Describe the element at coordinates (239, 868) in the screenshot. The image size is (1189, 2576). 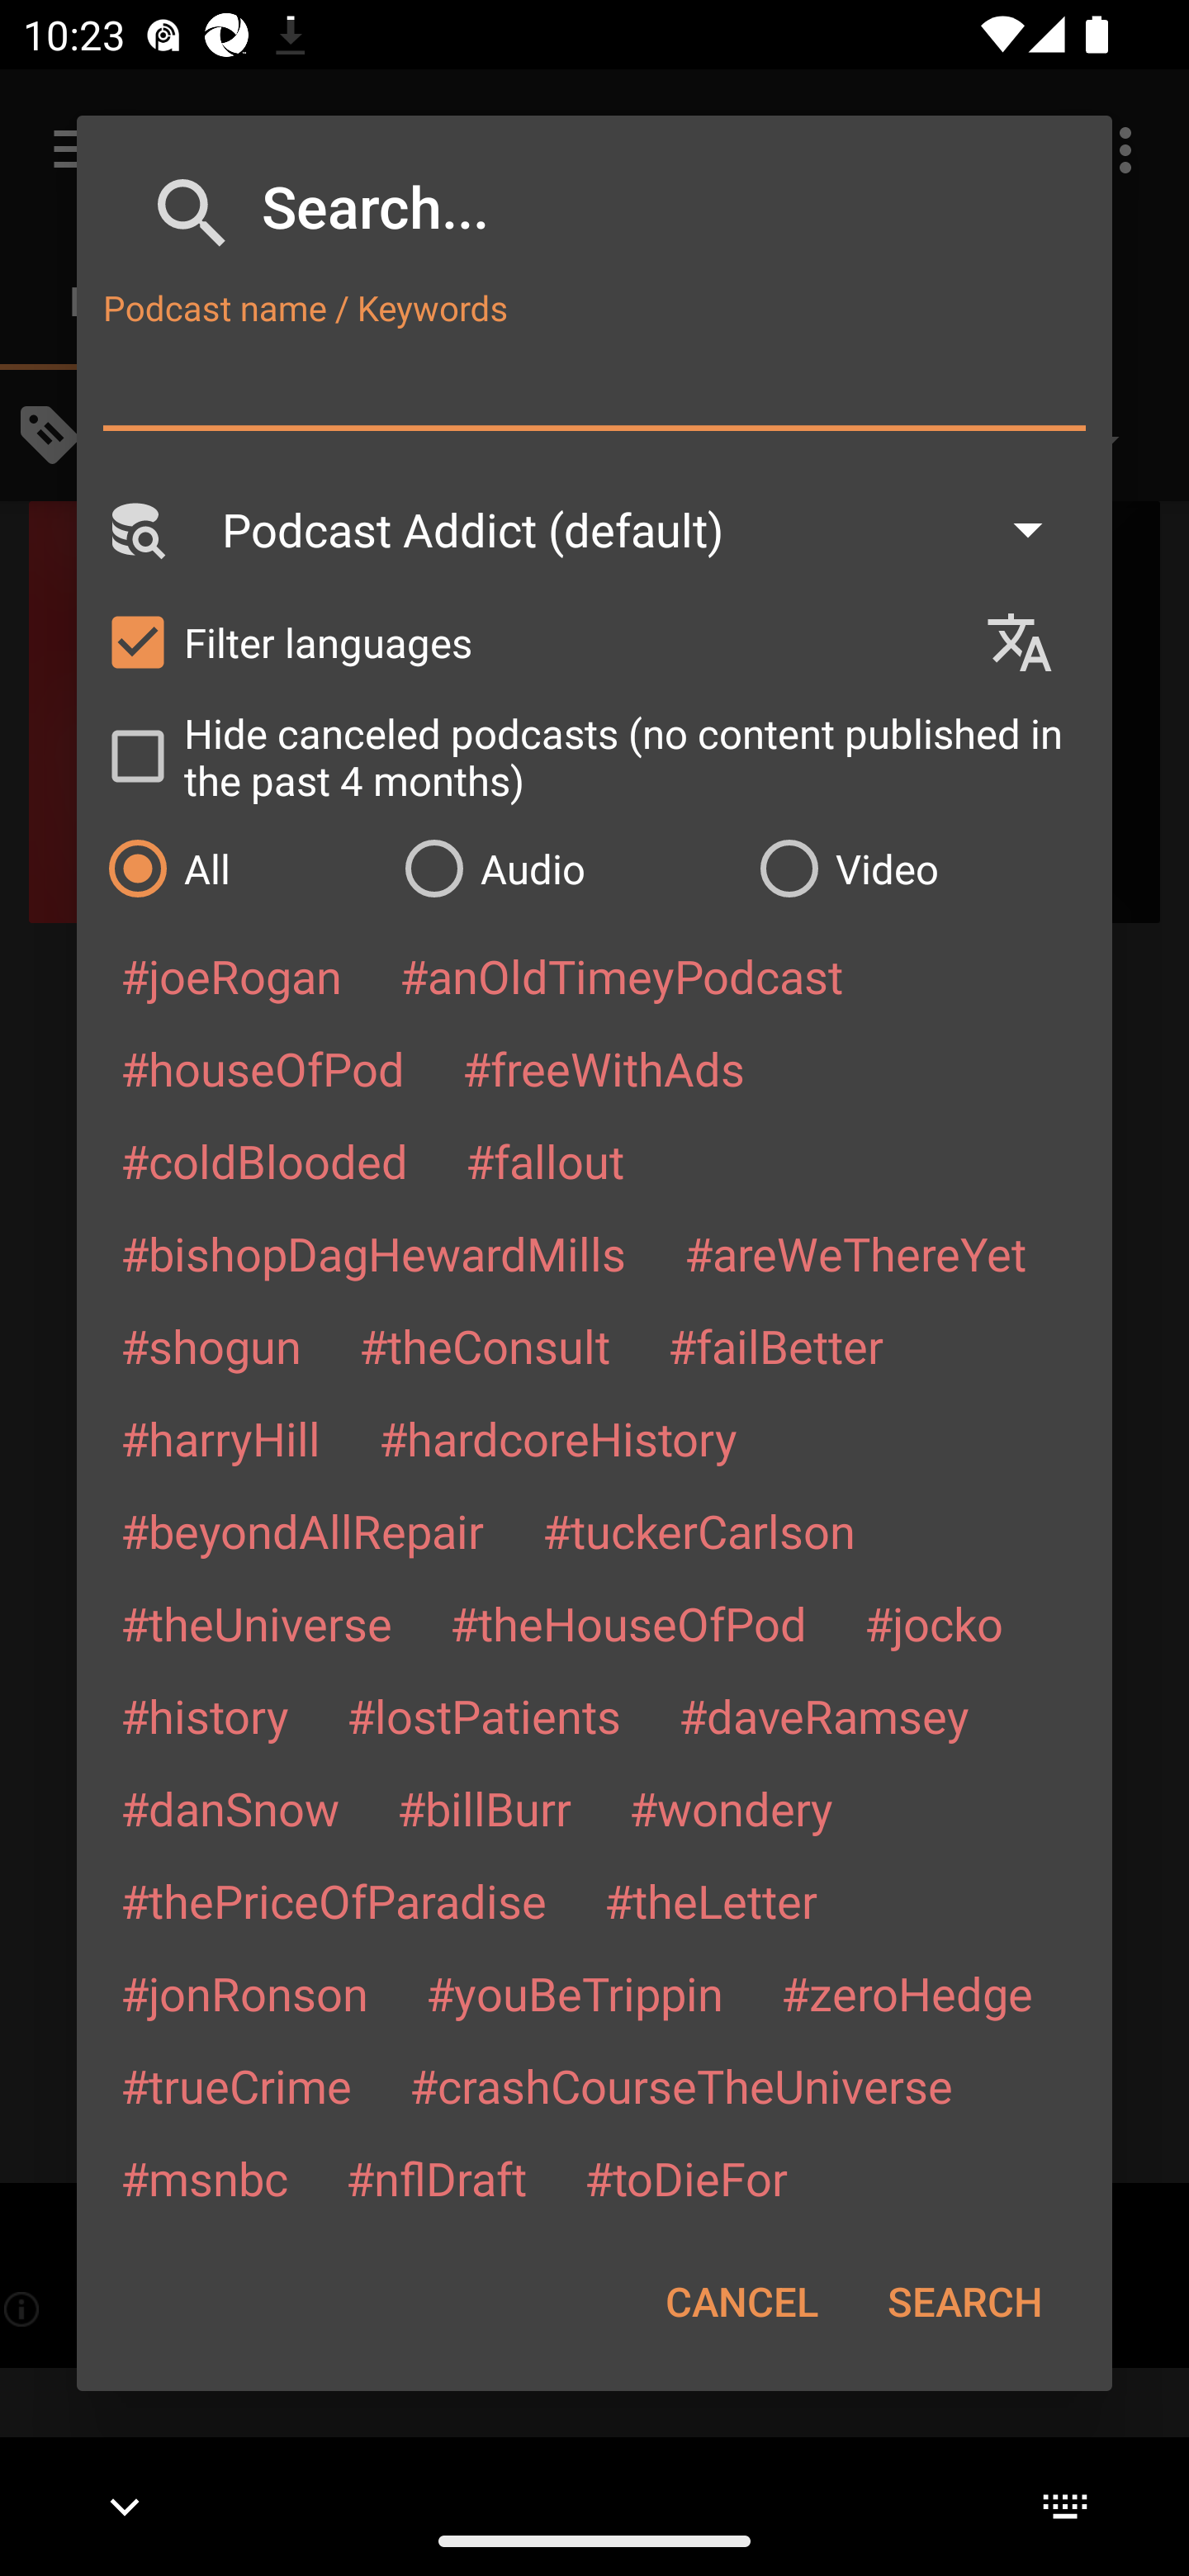
I see `All` at that location.